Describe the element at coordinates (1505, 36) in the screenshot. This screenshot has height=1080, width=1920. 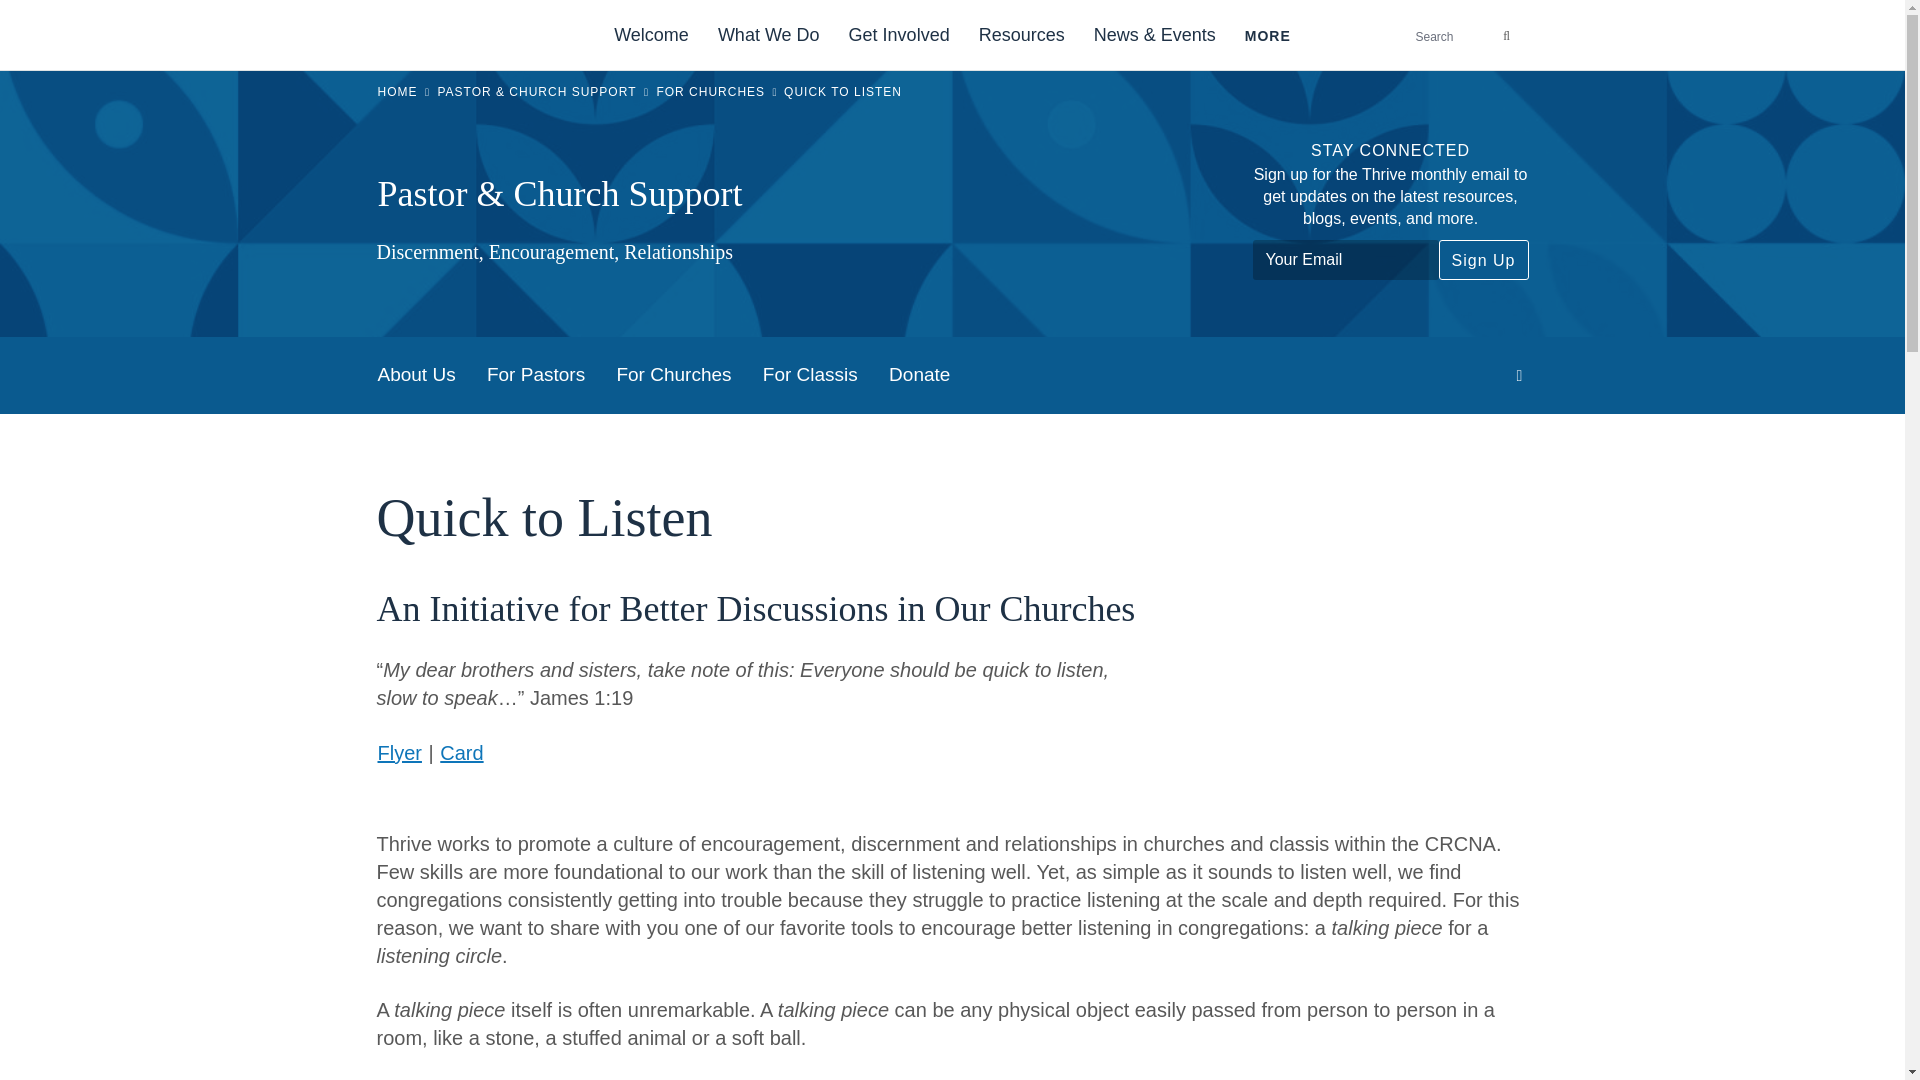
I see `Search` at that location.